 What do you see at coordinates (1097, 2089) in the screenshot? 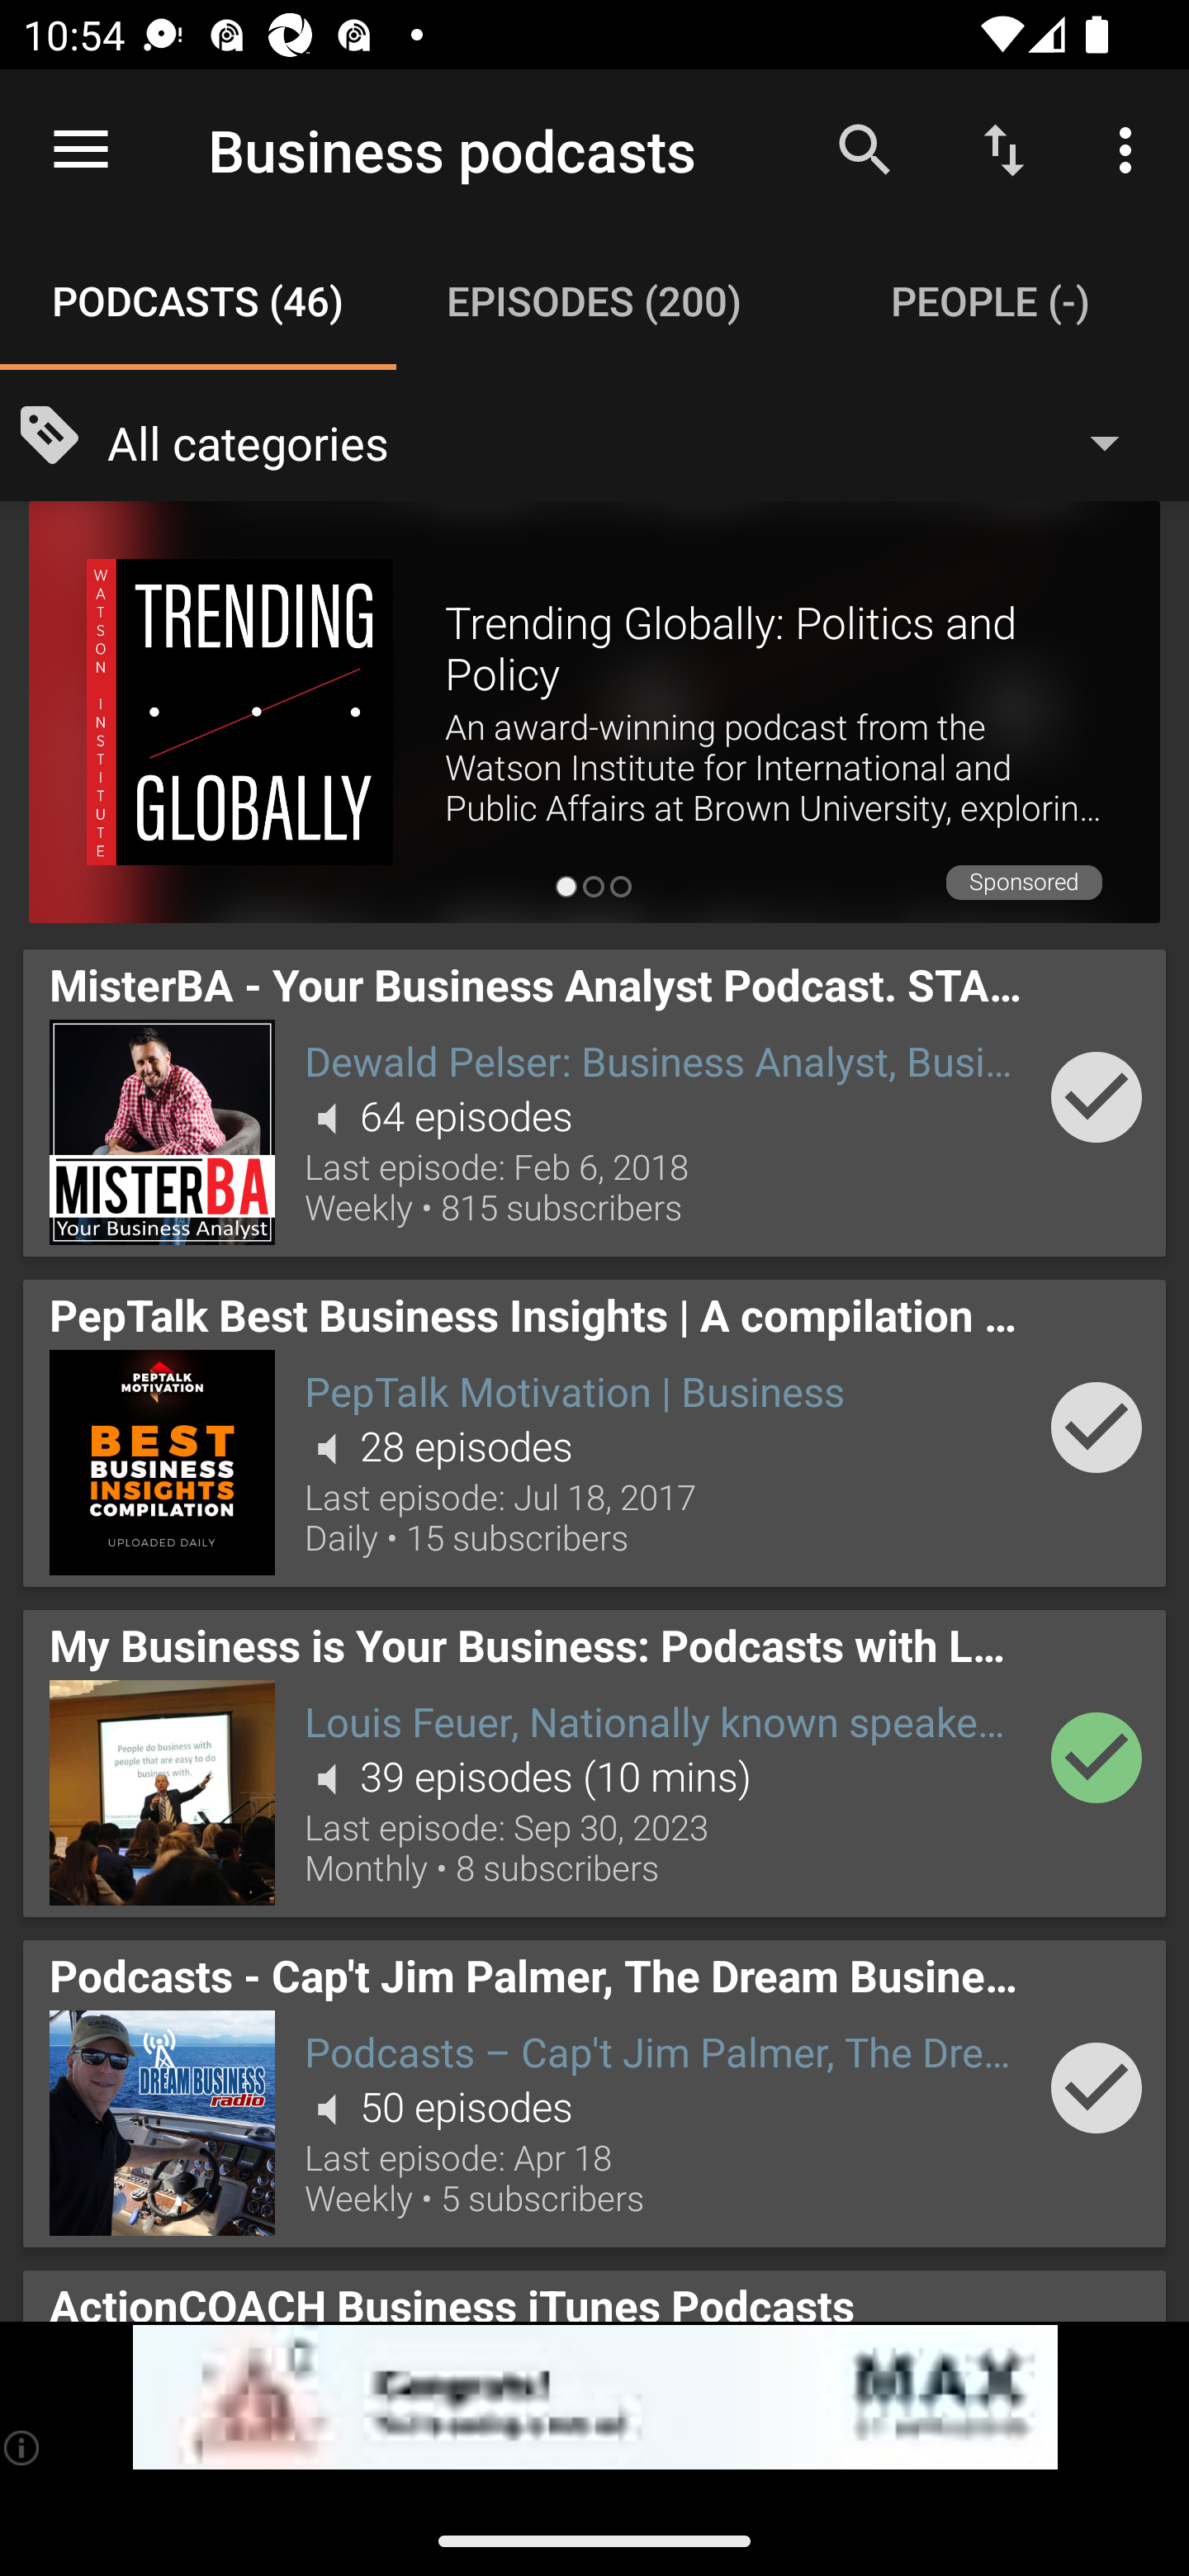
I see `Add` at bounding box center [1097, 2089].